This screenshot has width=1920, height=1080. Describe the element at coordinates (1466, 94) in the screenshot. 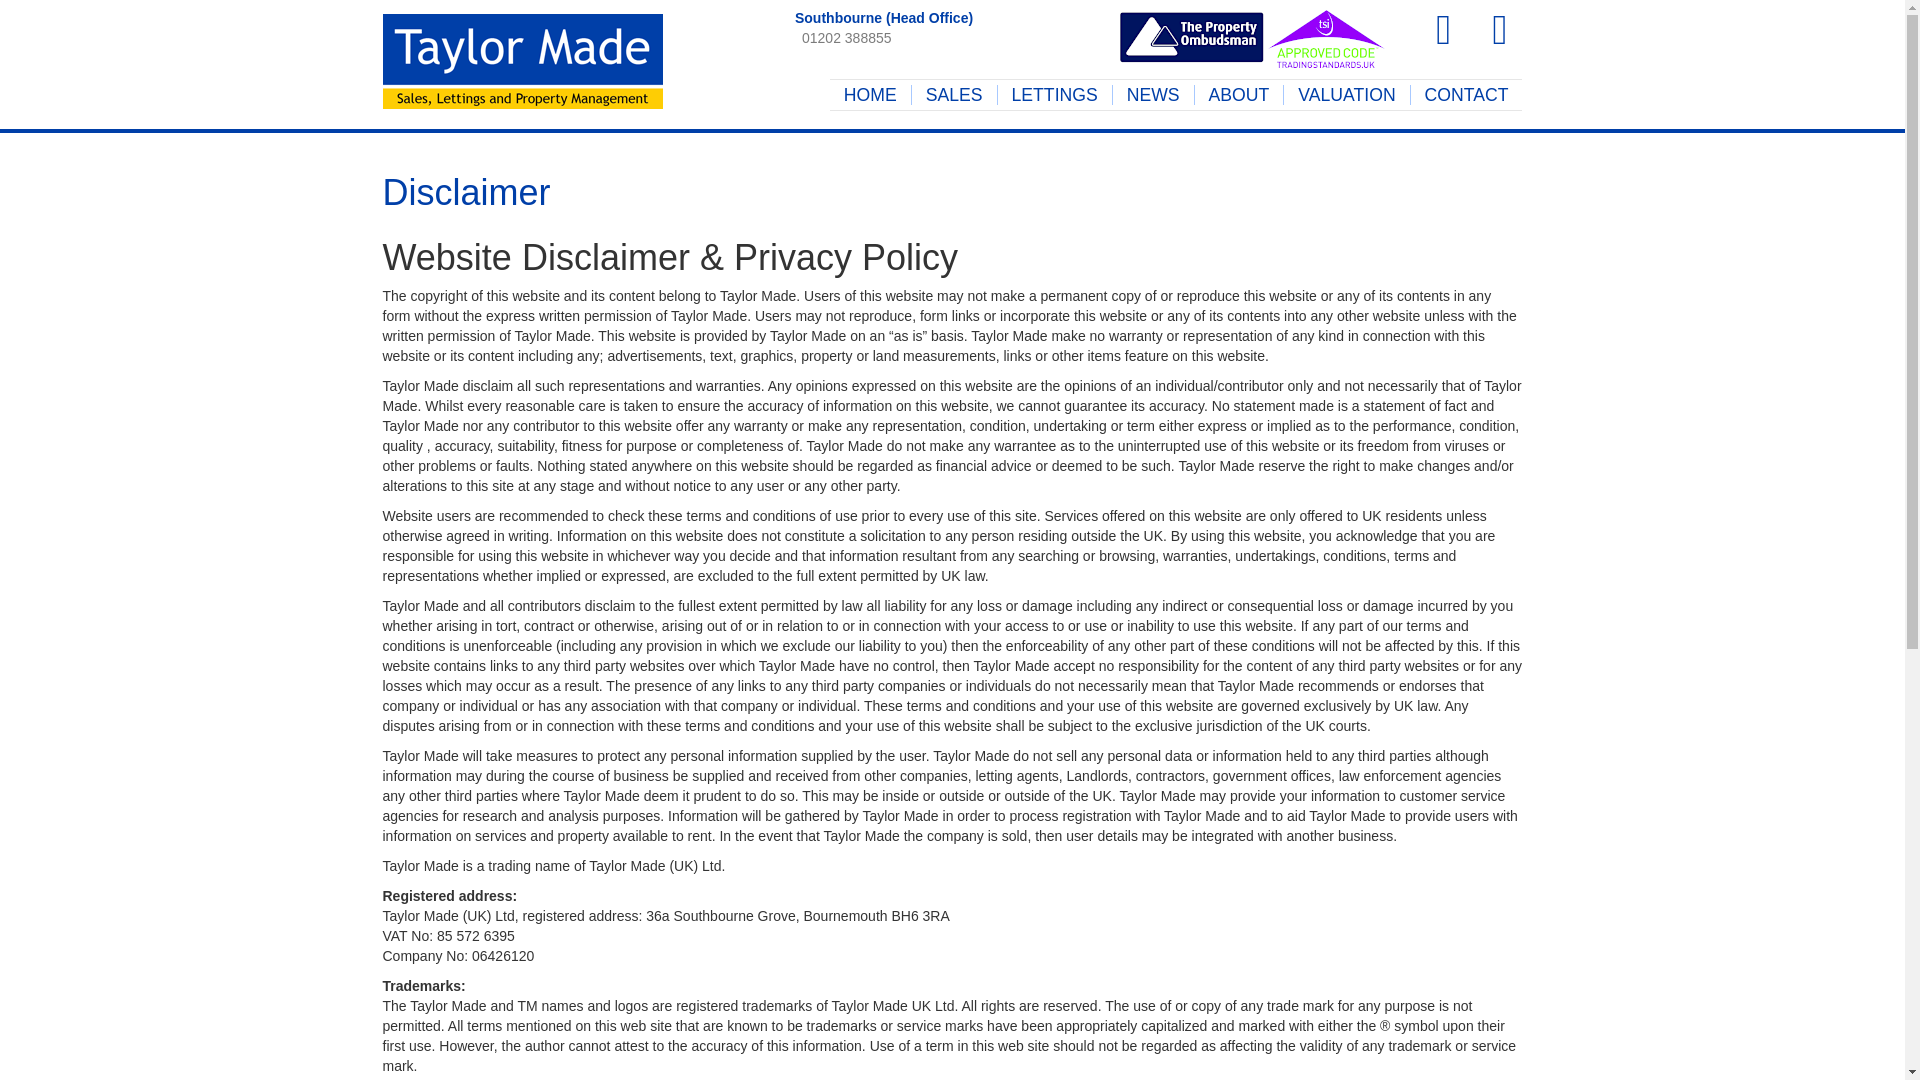

I see `CONTACT` at that location.